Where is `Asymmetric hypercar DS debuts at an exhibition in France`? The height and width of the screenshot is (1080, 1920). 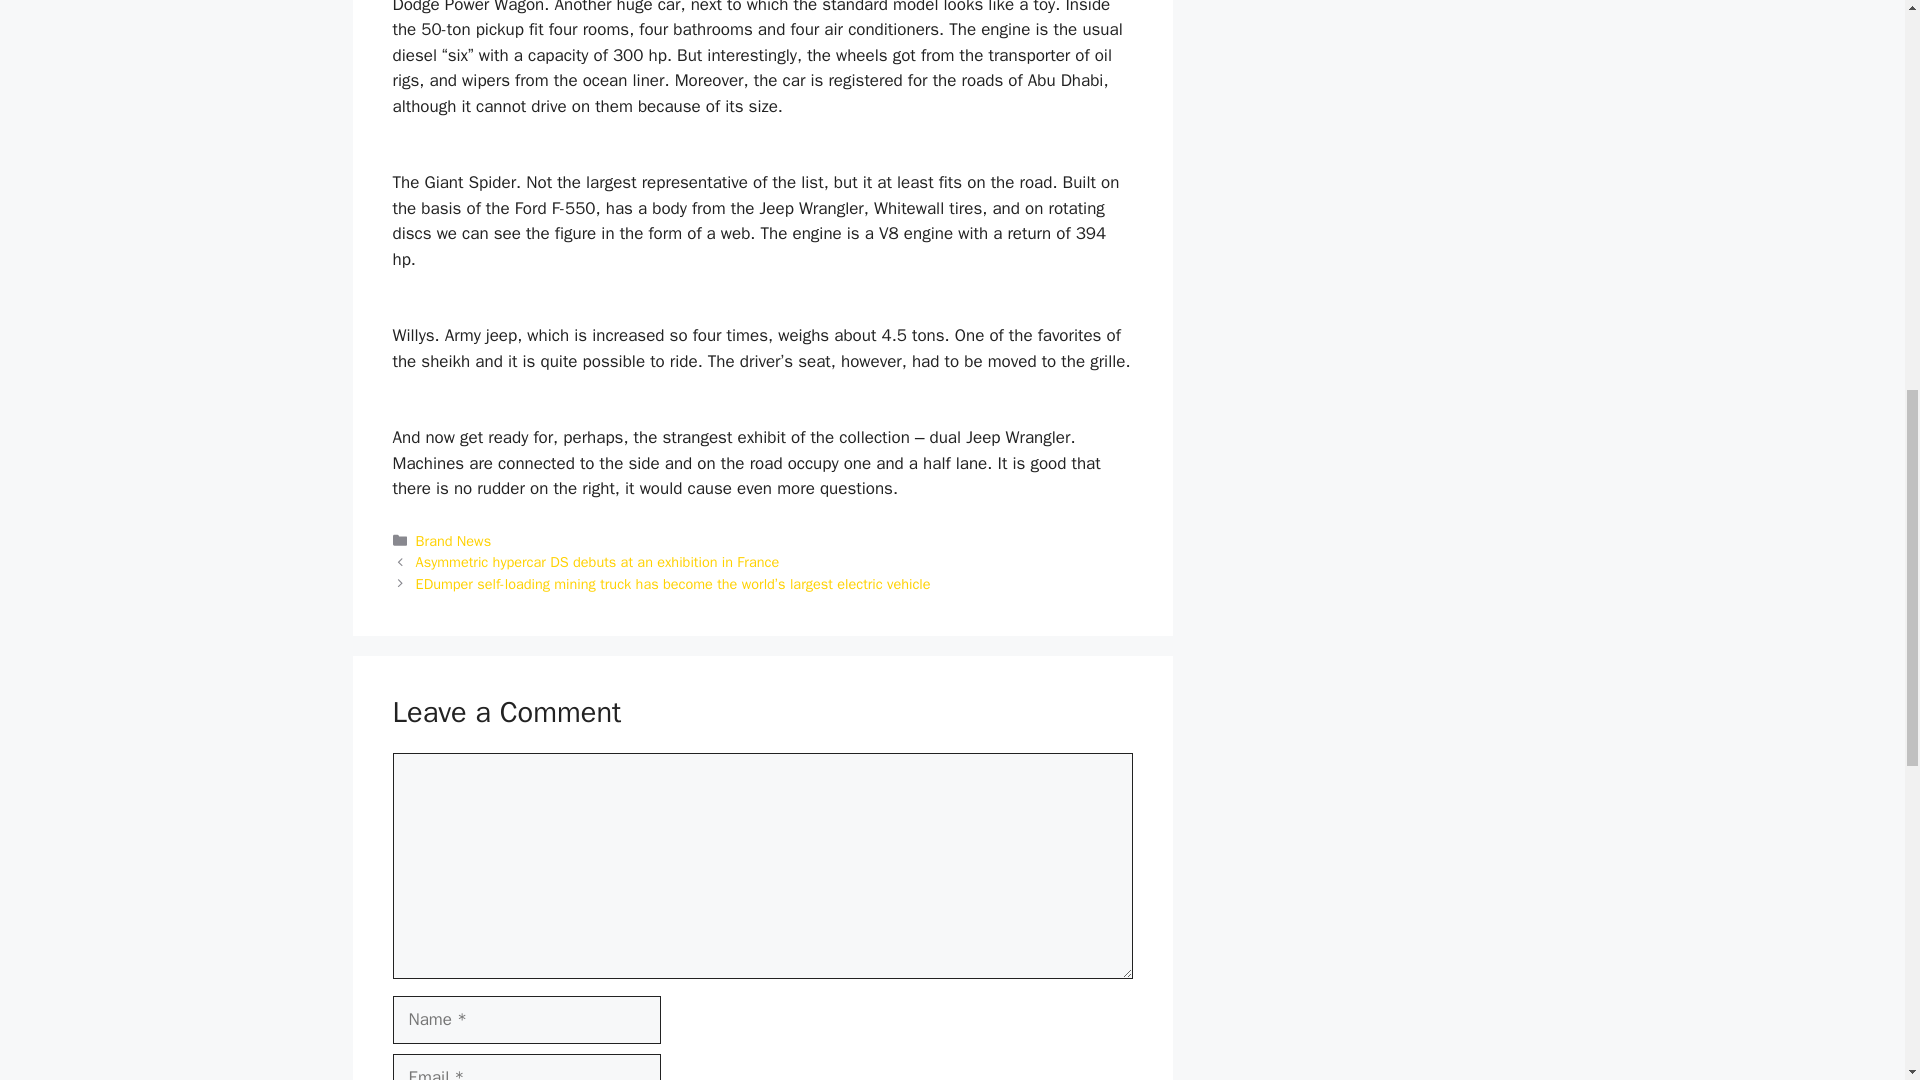
Asymmetric hypercar DS debuts at an exhibition in France is located at coordinates (598, 562).